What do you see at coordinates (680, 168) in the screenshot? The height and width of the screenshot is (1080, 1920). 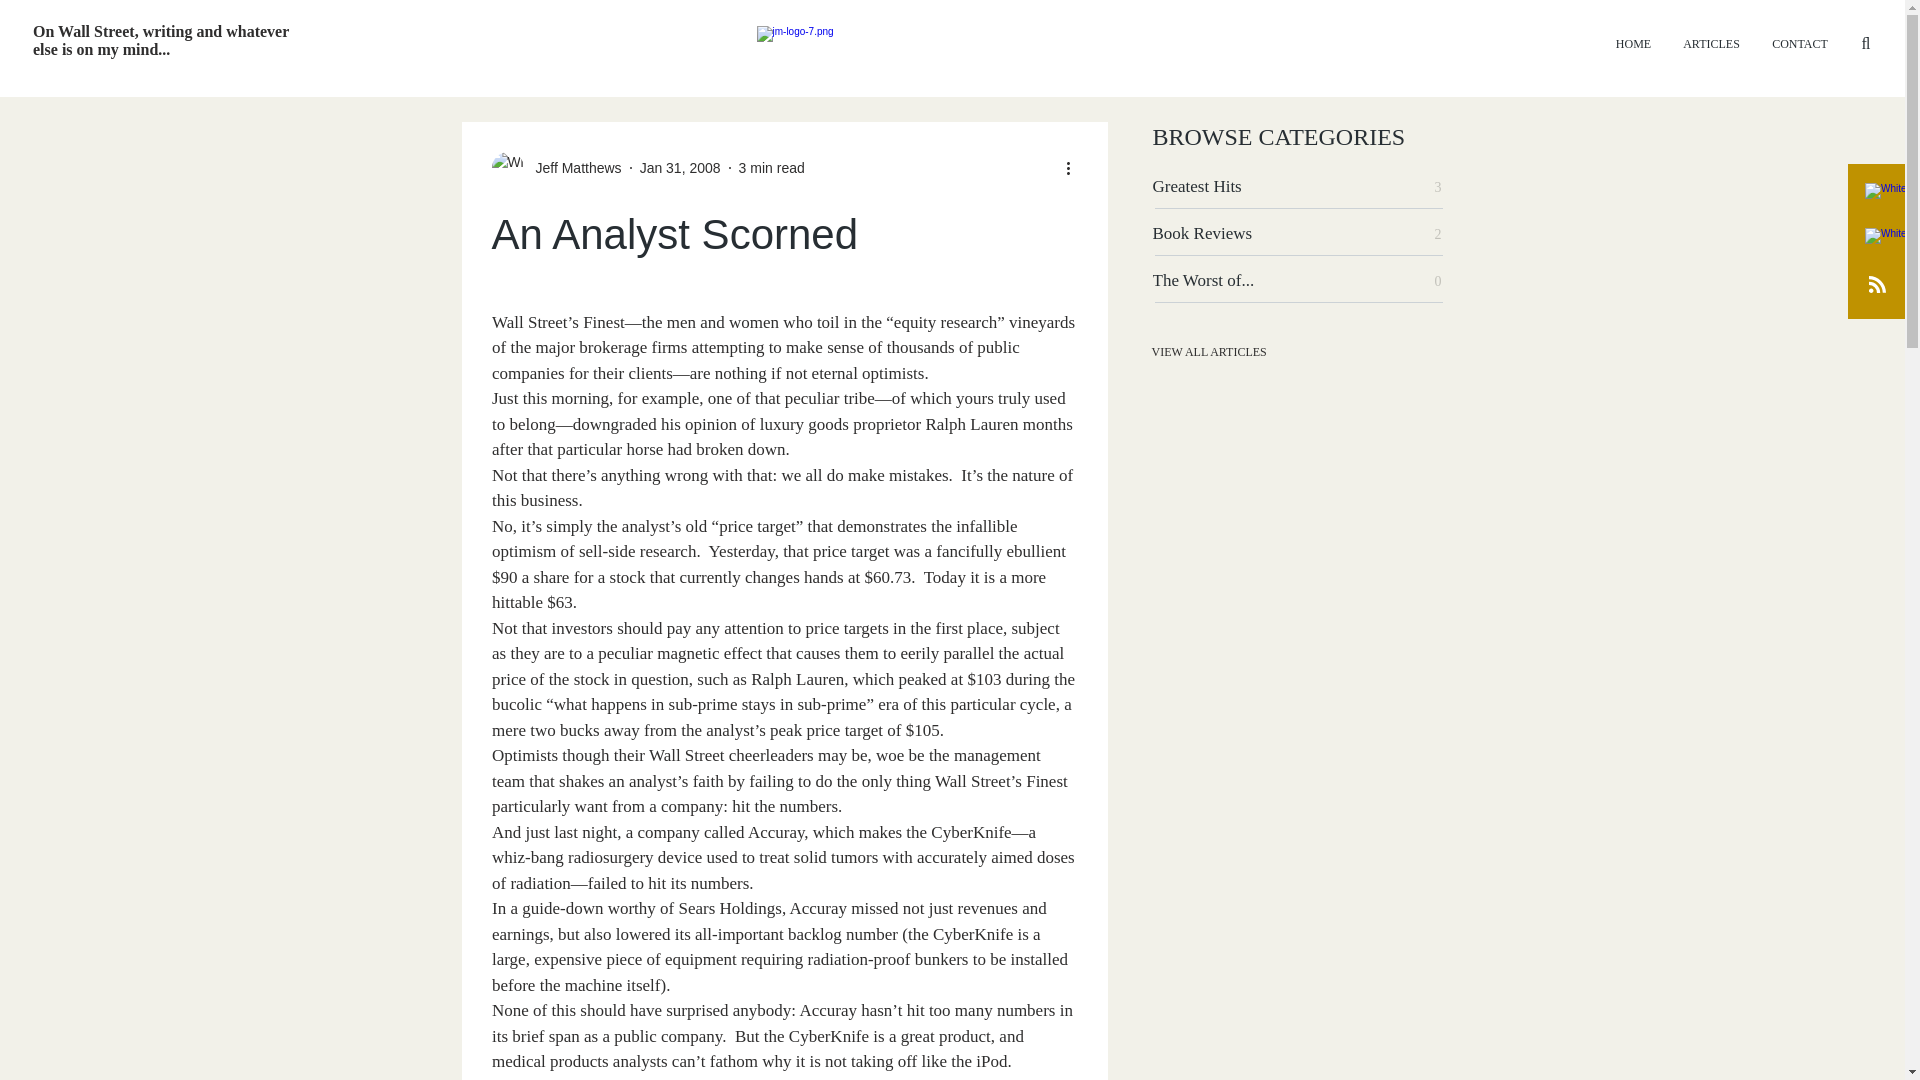 I see `Jan 31, 2008` at bounding box center [680, 168].